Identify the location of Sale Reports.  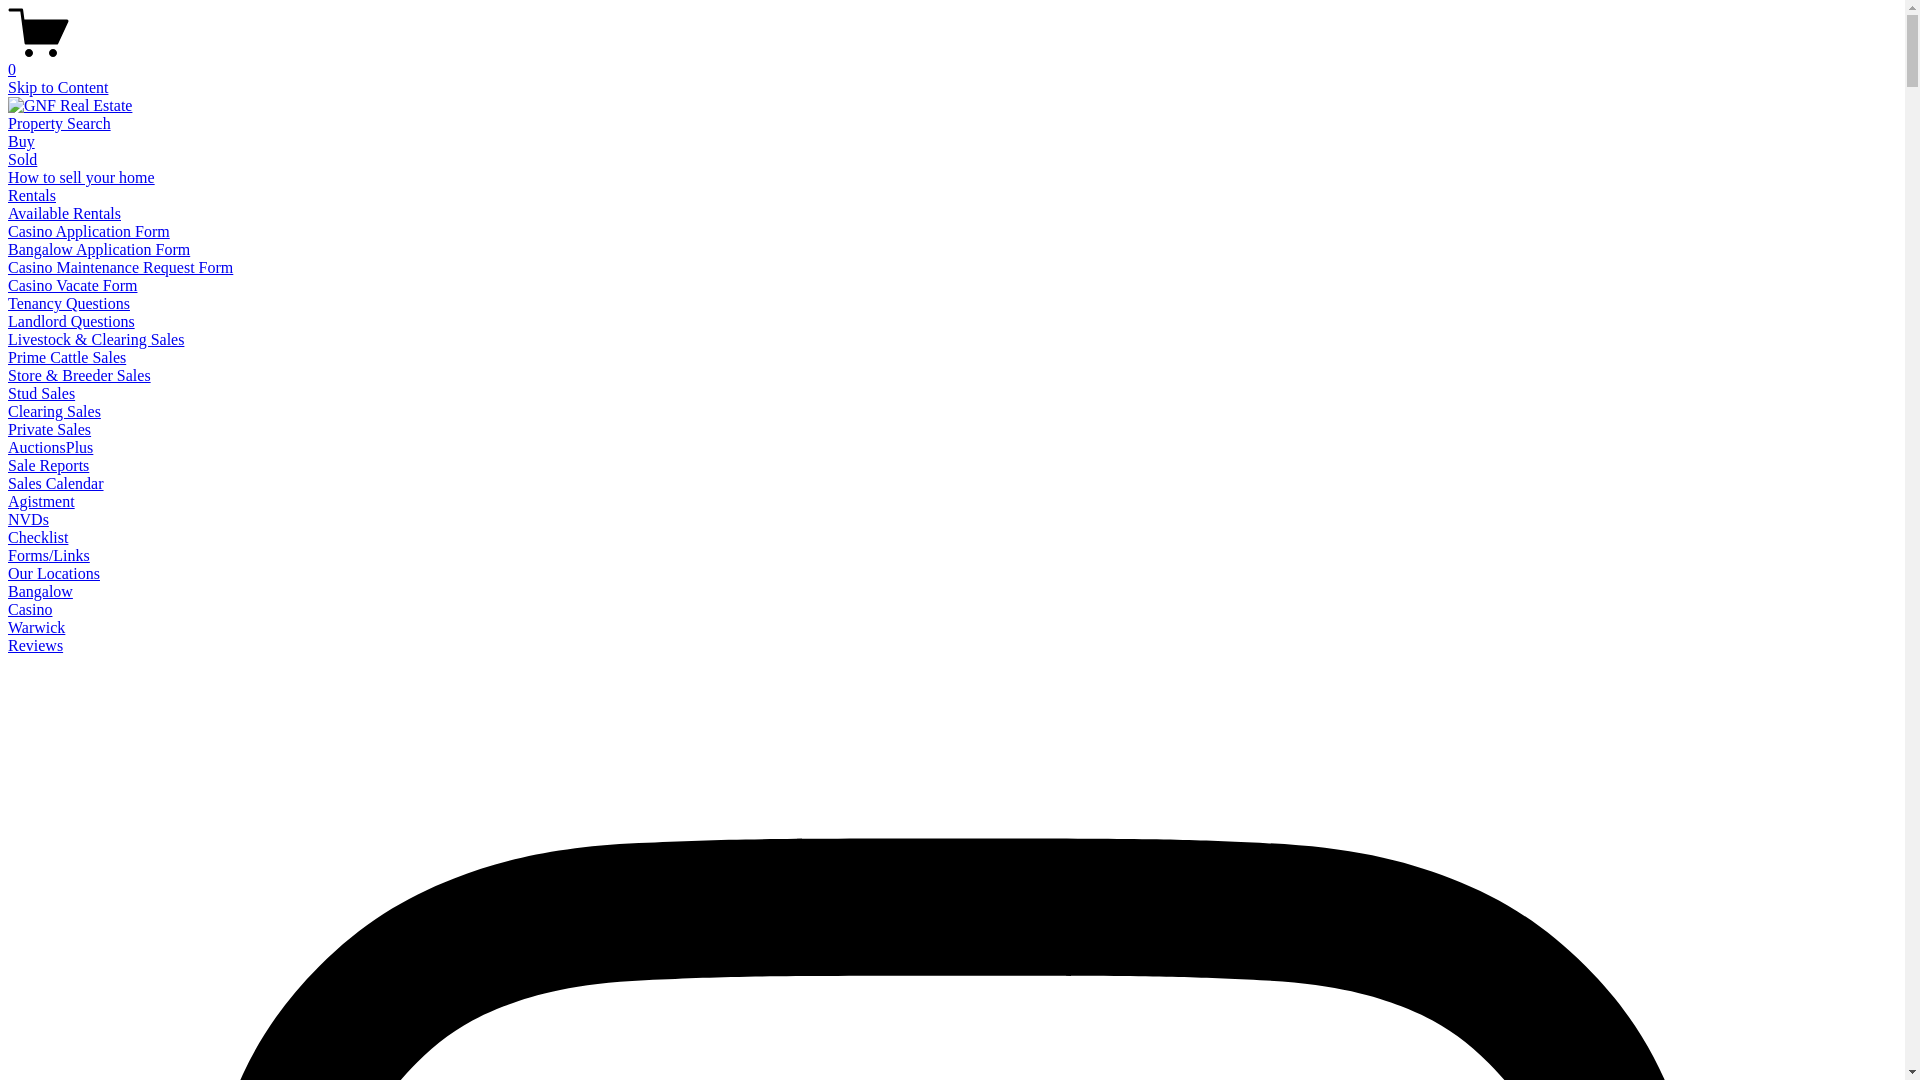
(48, 466).